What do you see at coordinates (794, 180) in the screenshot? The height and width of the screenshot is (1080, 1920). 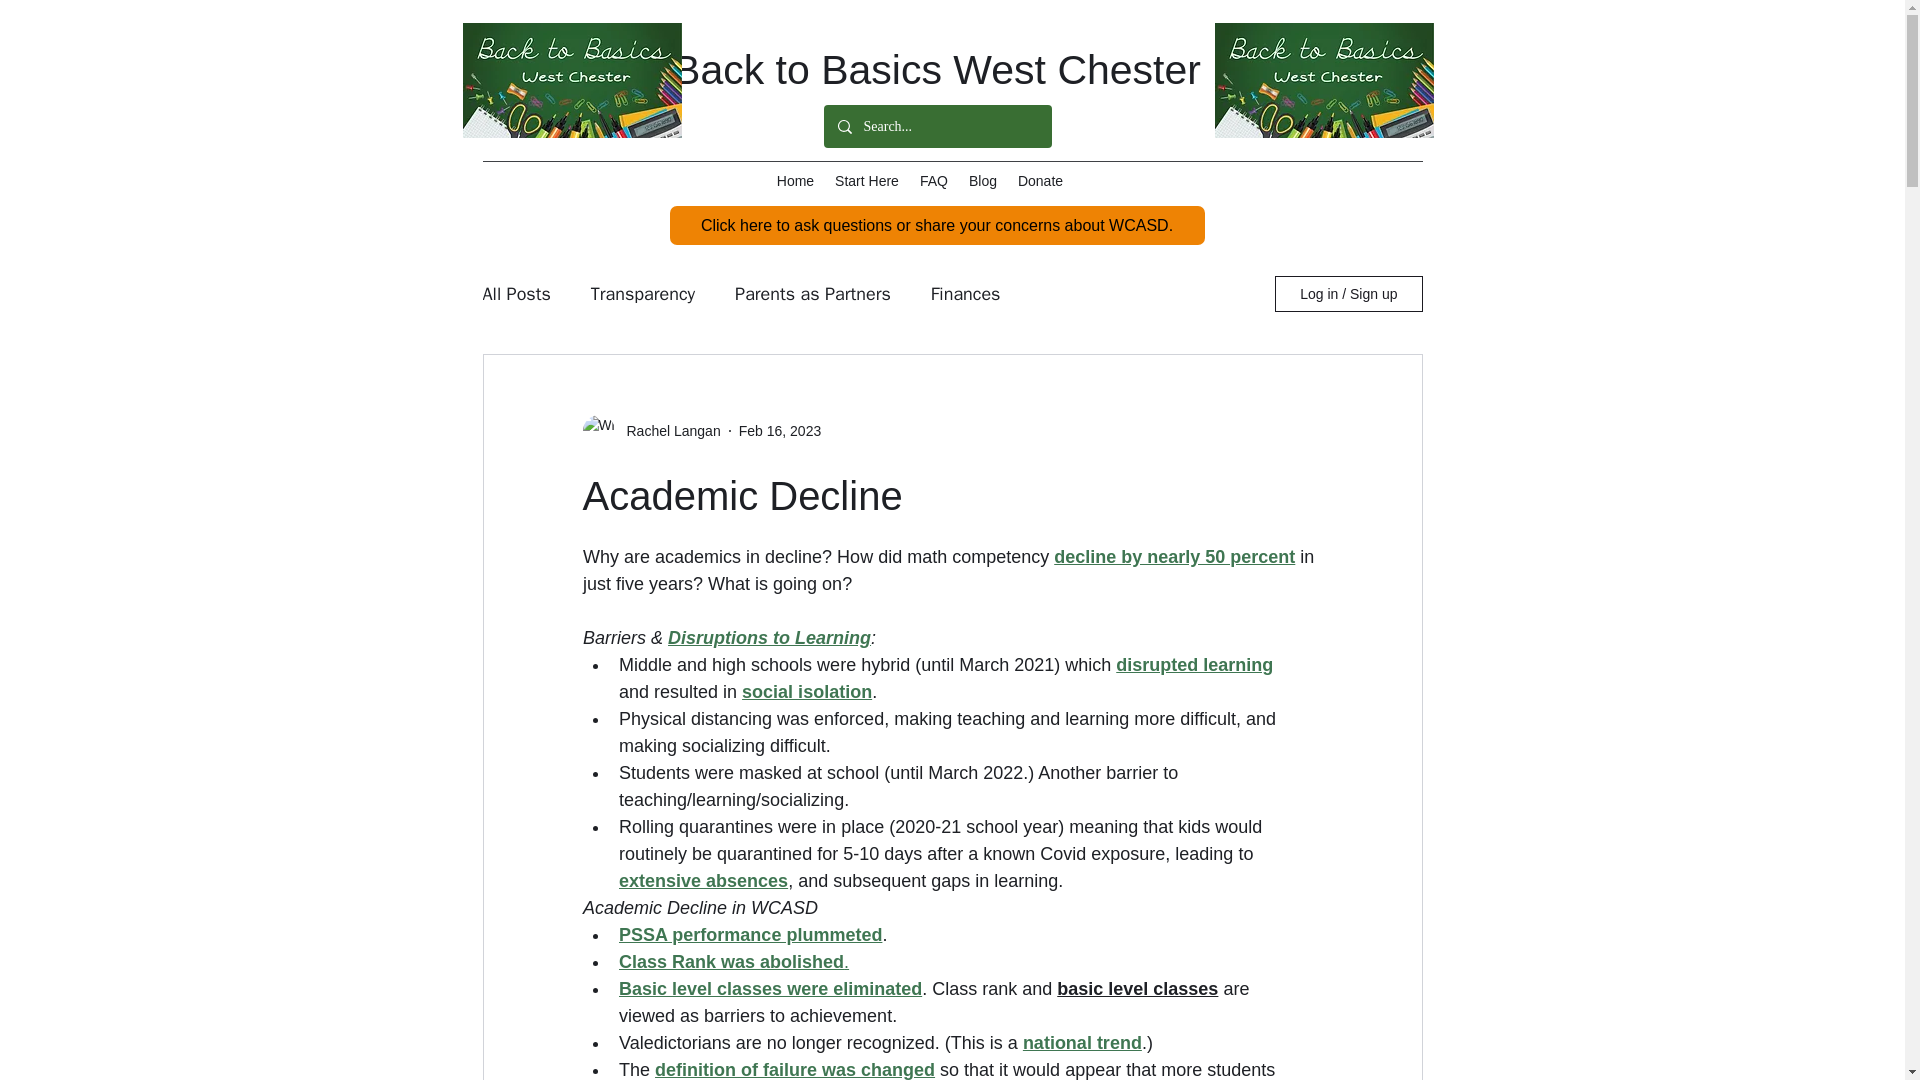 I see `Home` at bounding box center [794, 180].